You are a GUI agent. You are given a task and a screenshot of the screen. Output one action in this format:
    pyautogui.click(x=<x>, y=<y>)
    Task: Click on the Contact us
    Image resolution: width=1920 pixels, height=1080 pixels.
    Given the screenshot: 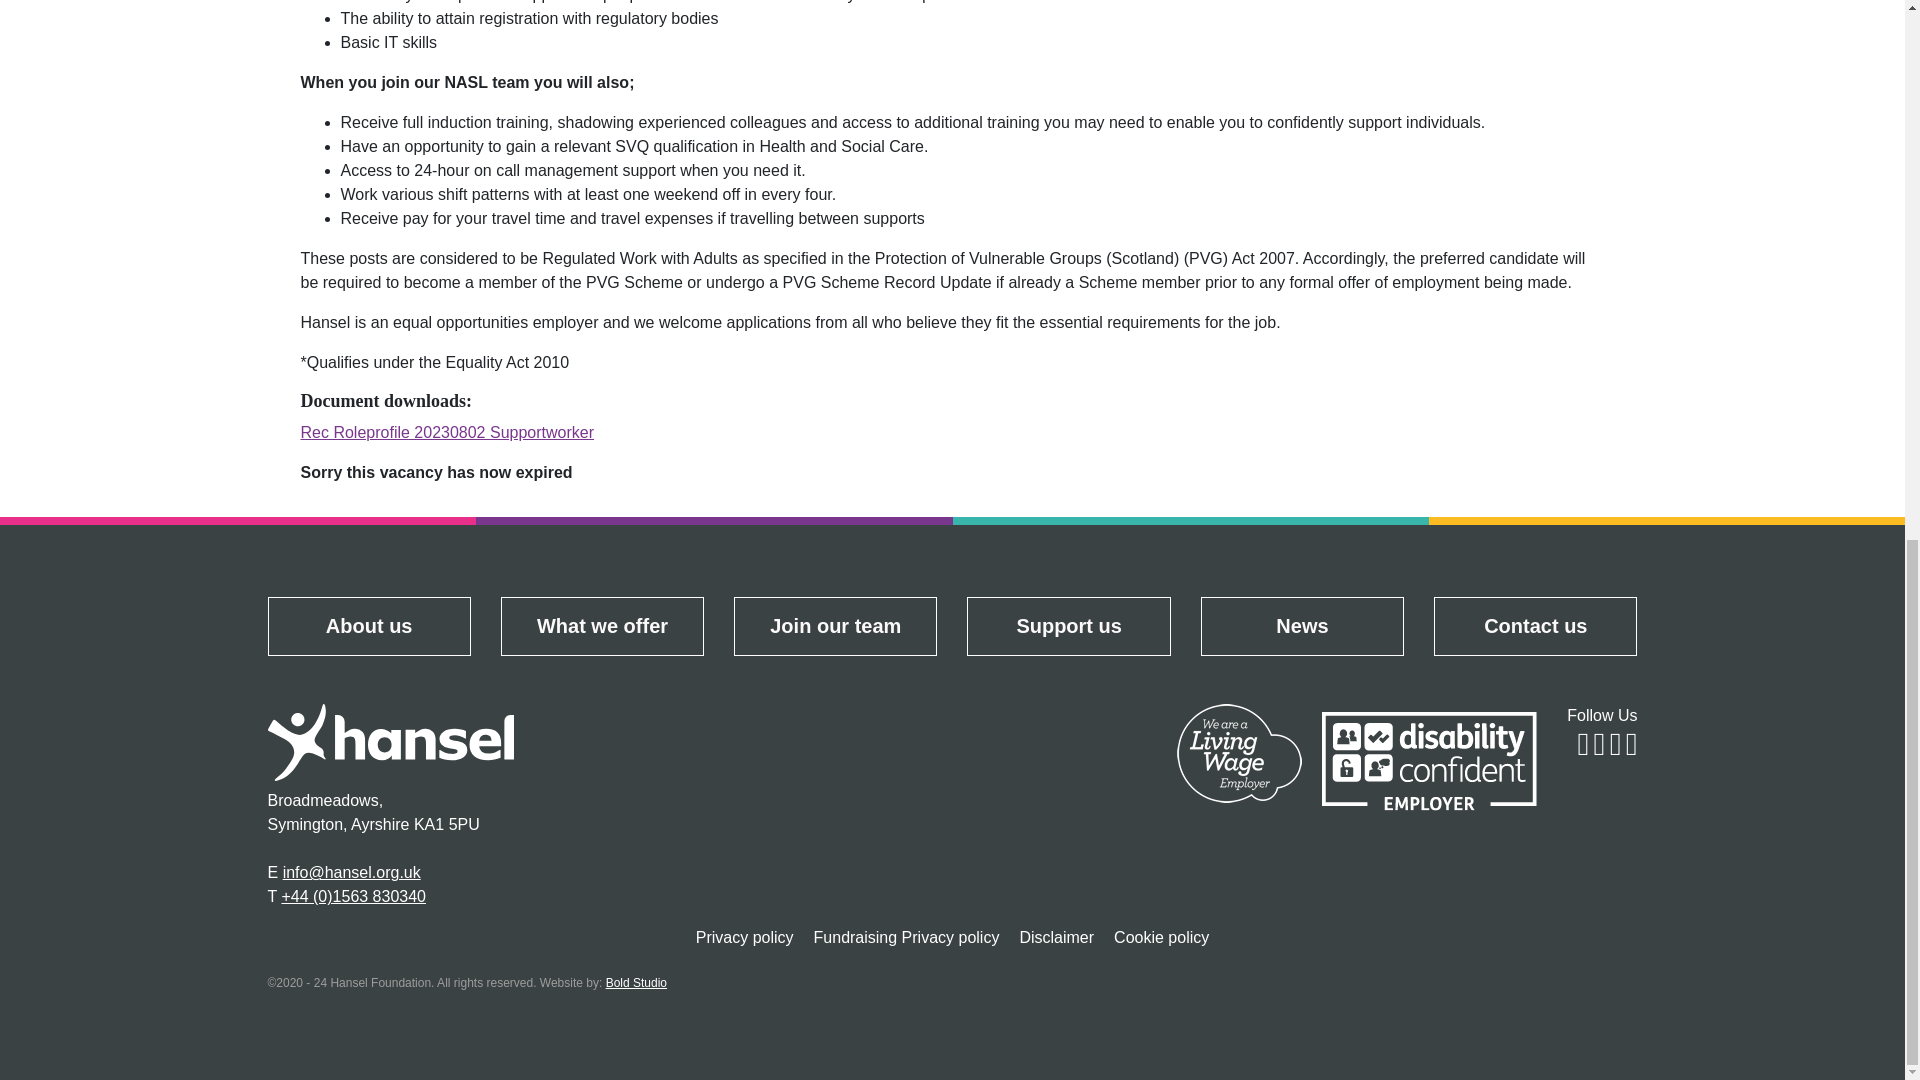 What is the action you would take?
    pyautogui.click(x=1534, y=626)
    